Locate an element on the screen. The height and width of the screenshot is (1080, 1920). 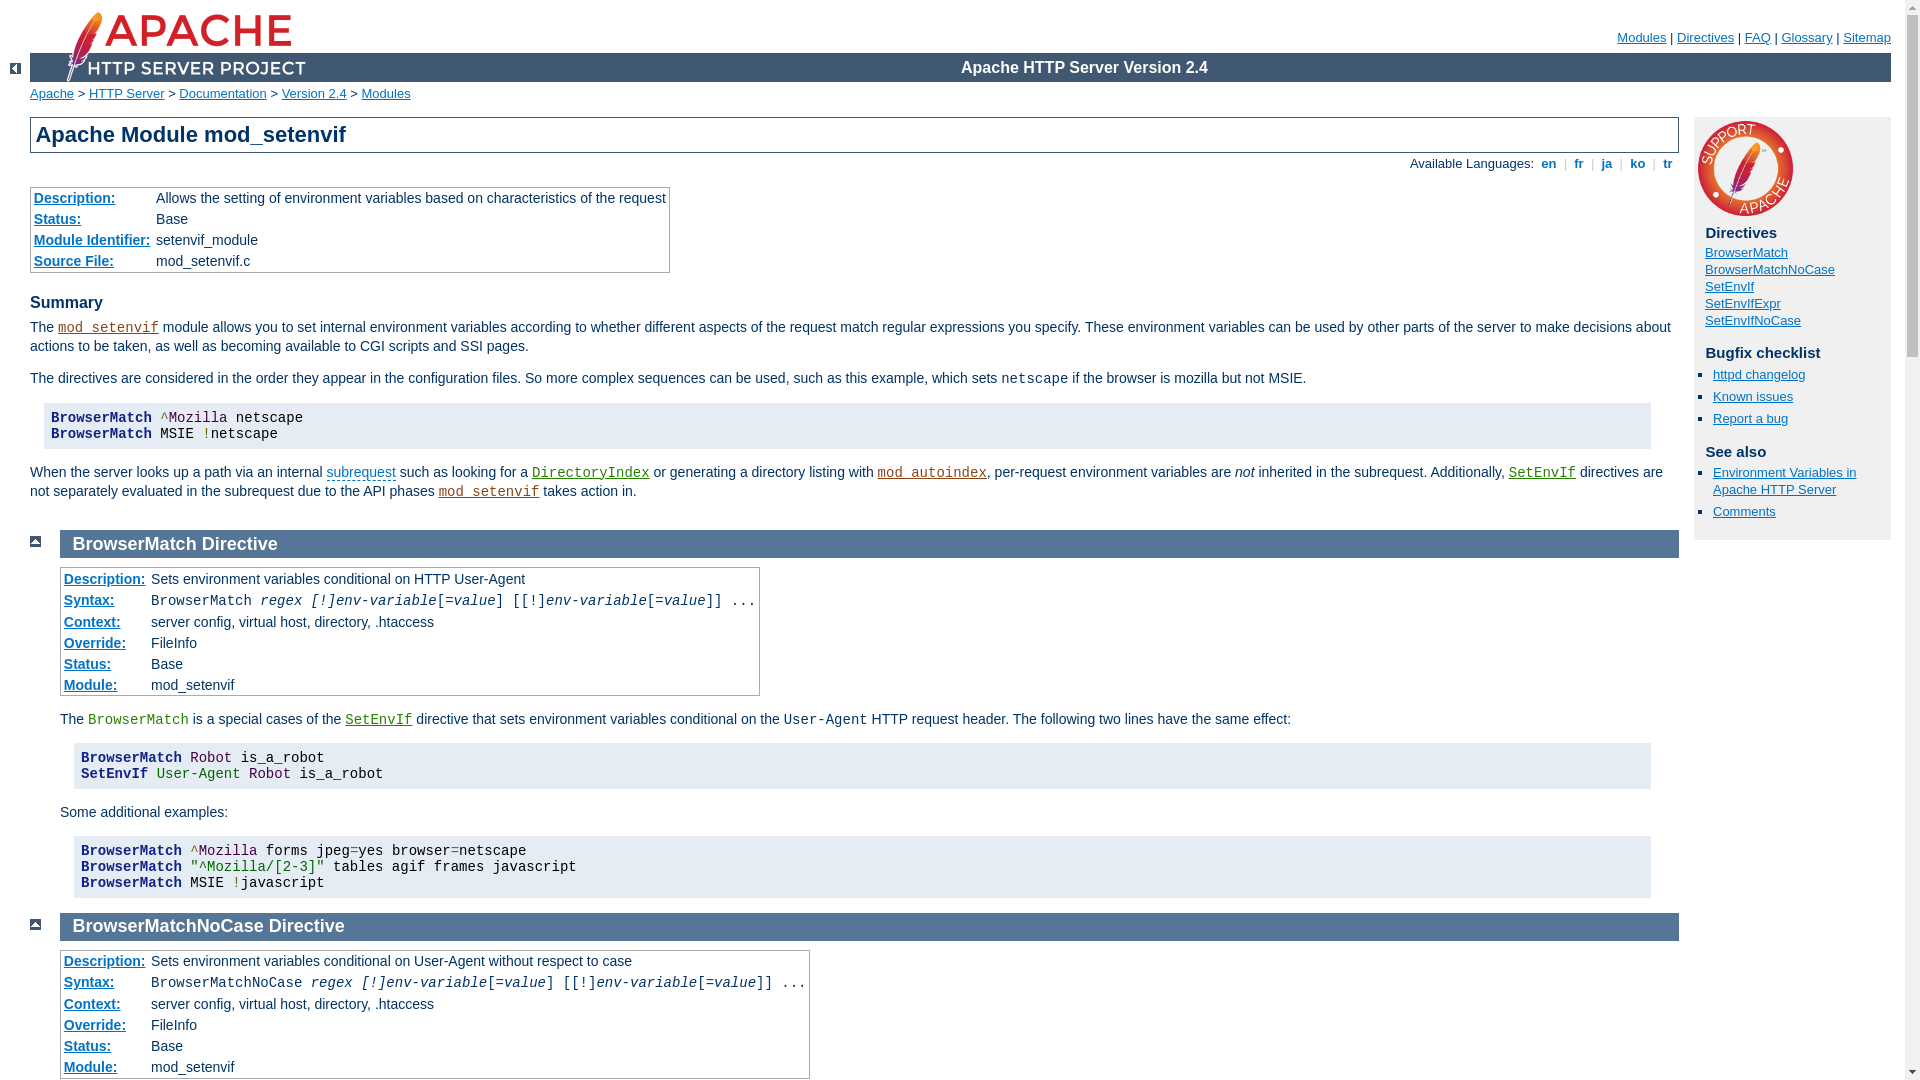
Description: is located at coordinates (105, 579).